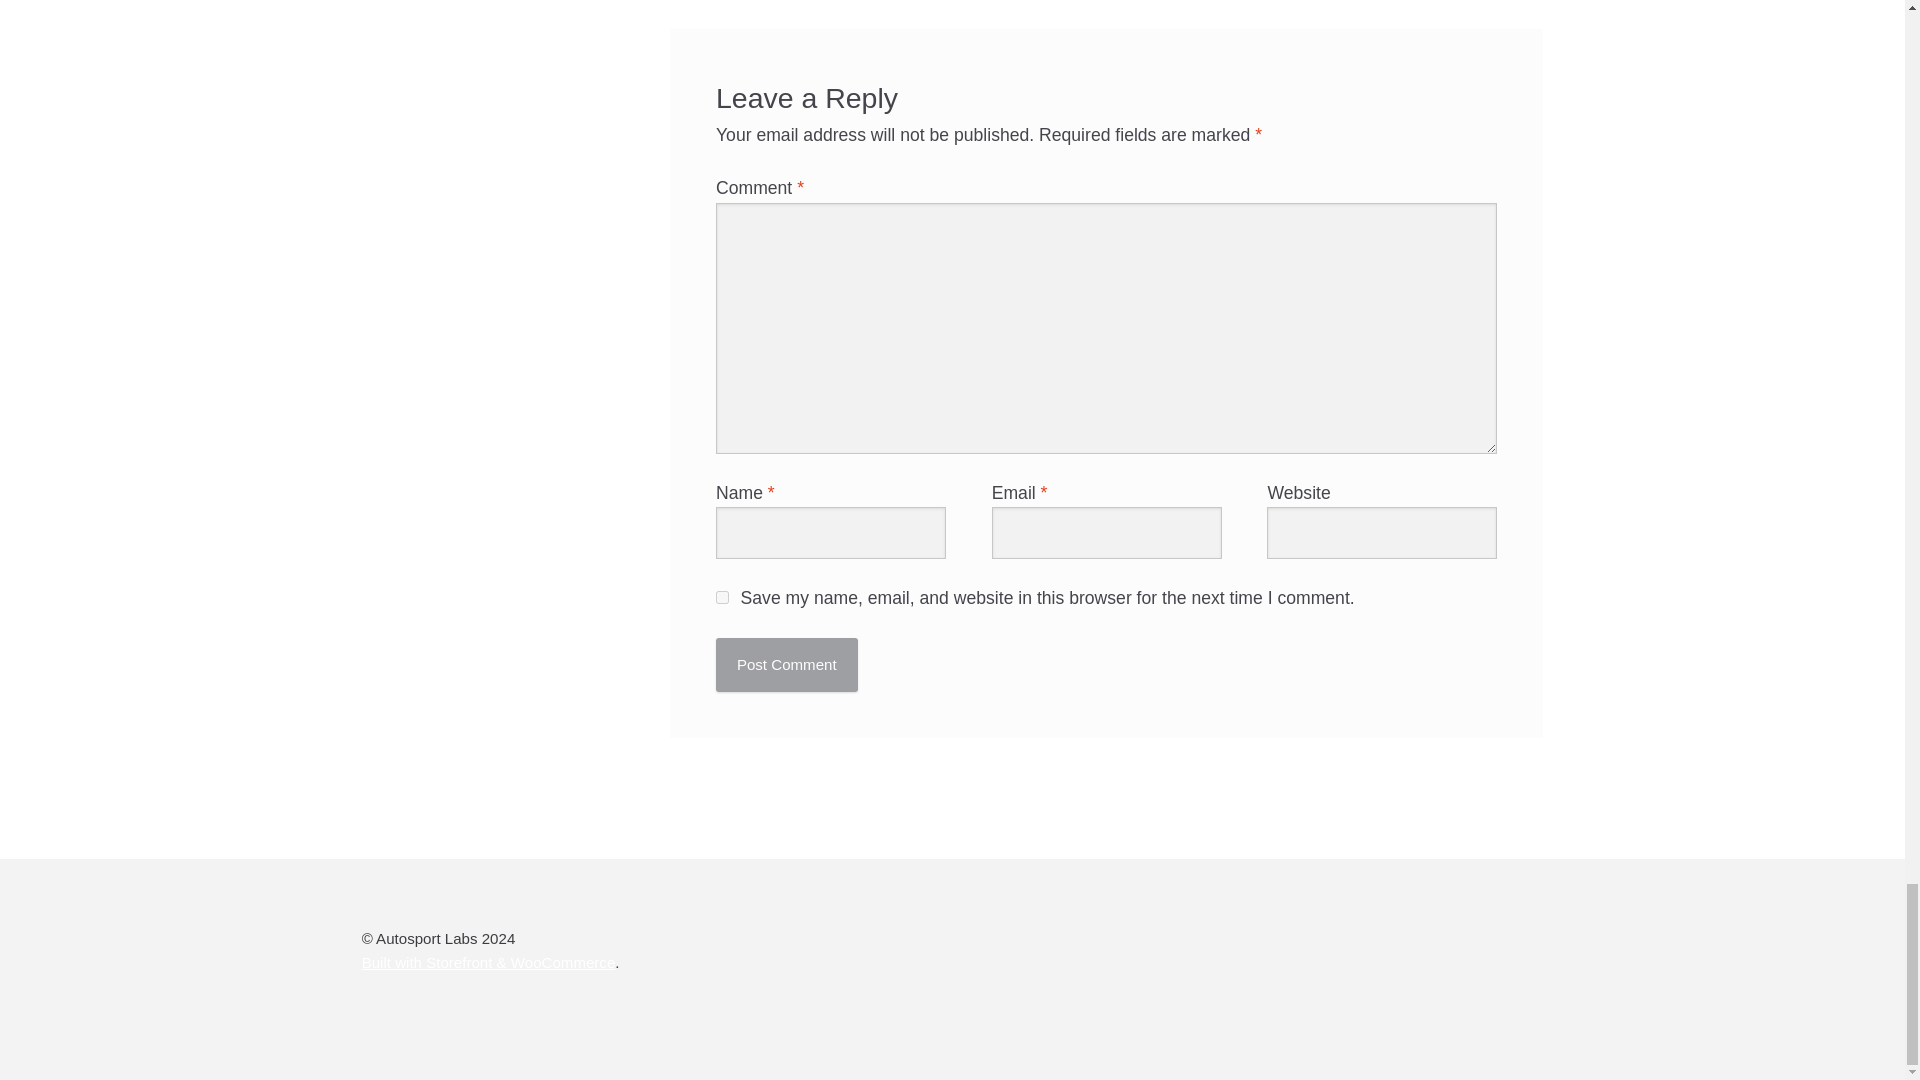 This screenshot has width=1920, height=1080. I want to click on WooCommerce - The Best eCommerce Platform for WordPress, so click(489, 962).